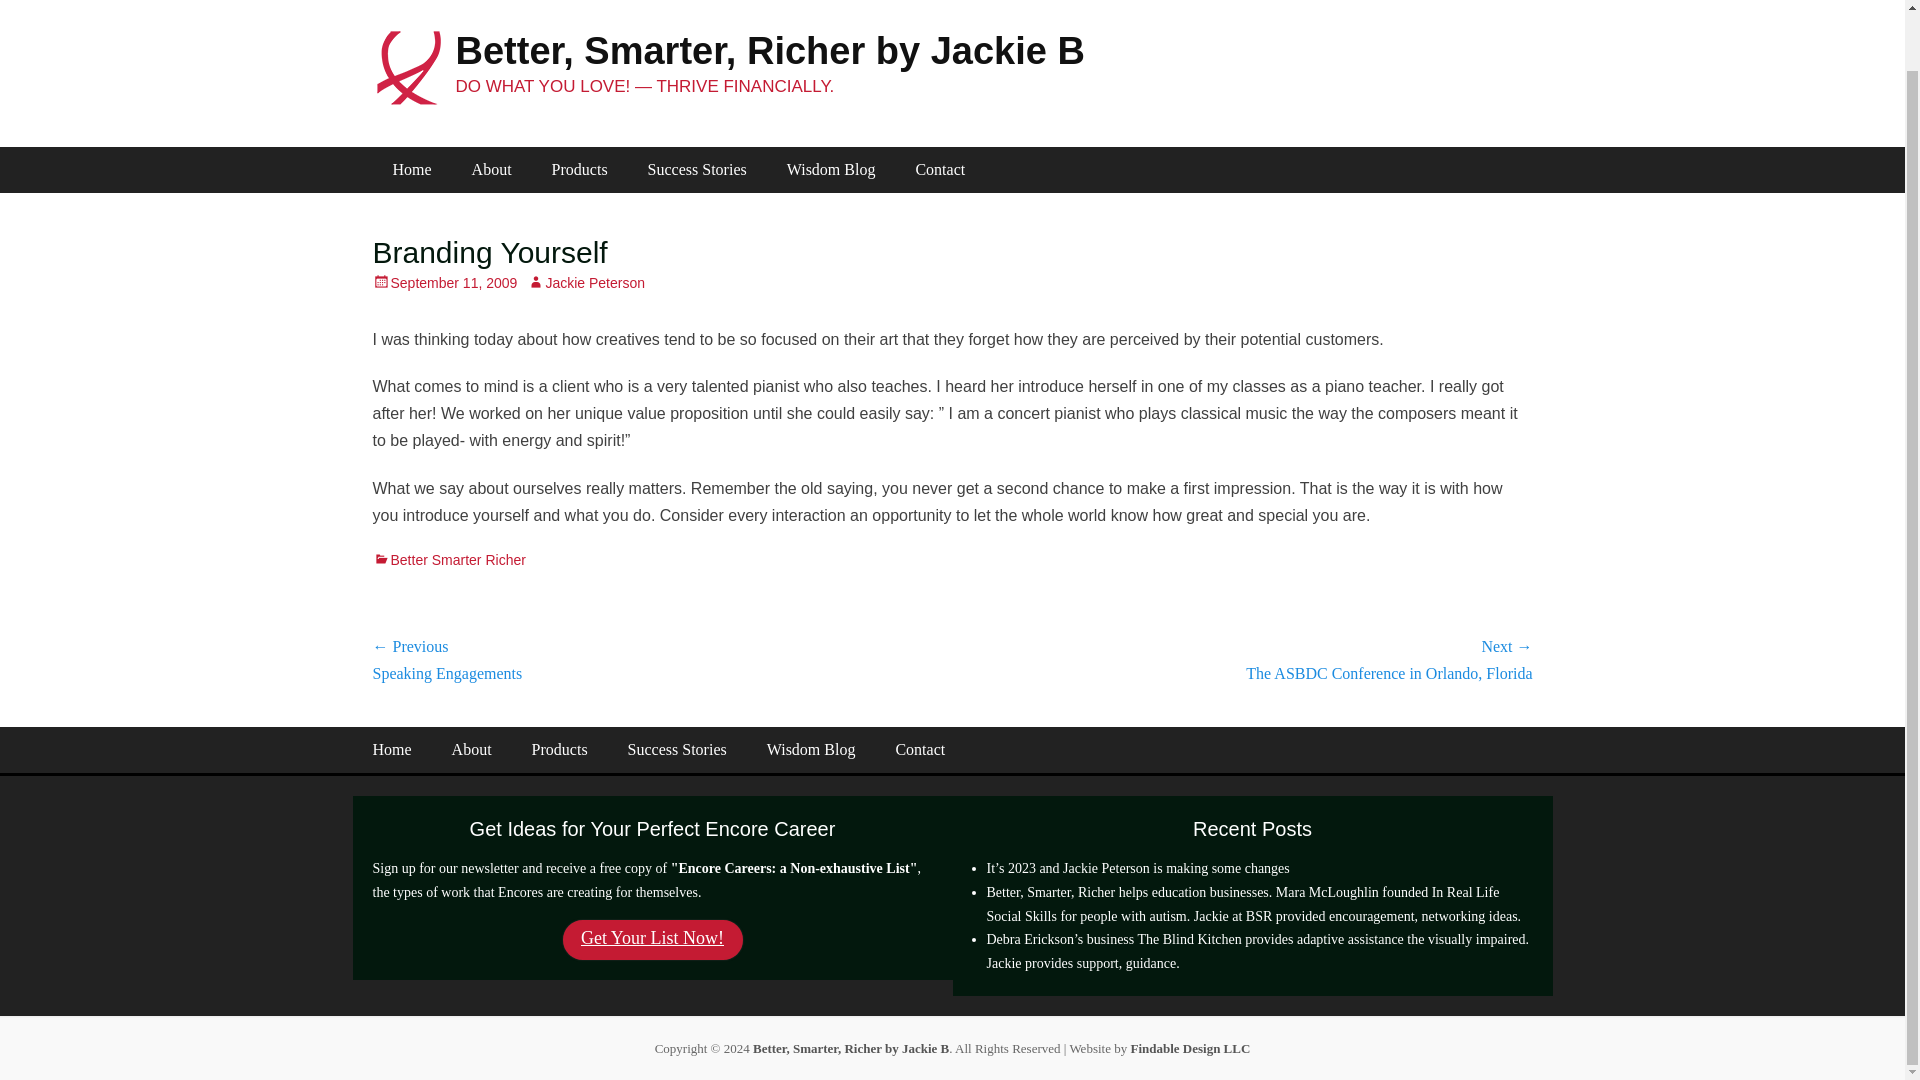 Image resolution: width=1920 pixels, height=1080 pixels. What do you see at coordinates (939, 170) in the screenshot?
I see `Contact` at bounding box center [939, 170].